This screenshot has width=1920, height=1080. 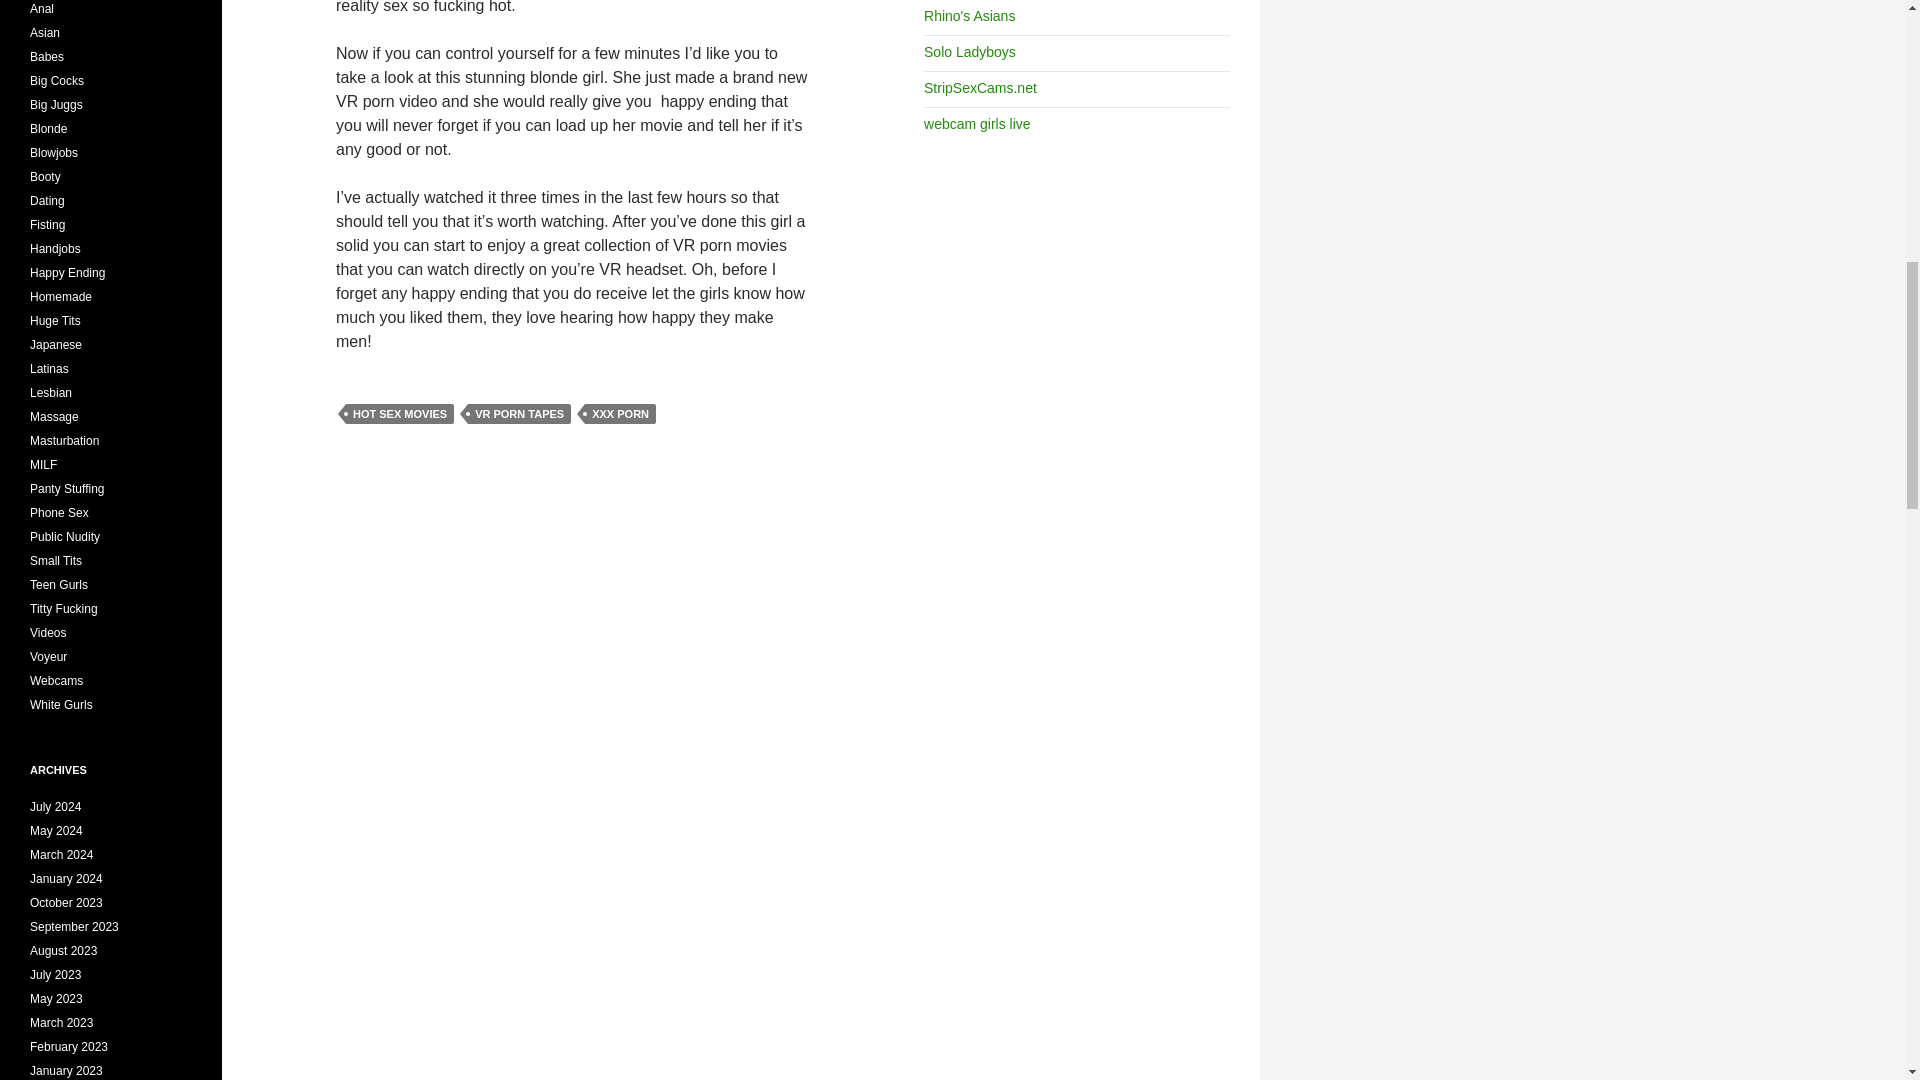 I want to click on webcam girls live, so click(x=977, y=123).